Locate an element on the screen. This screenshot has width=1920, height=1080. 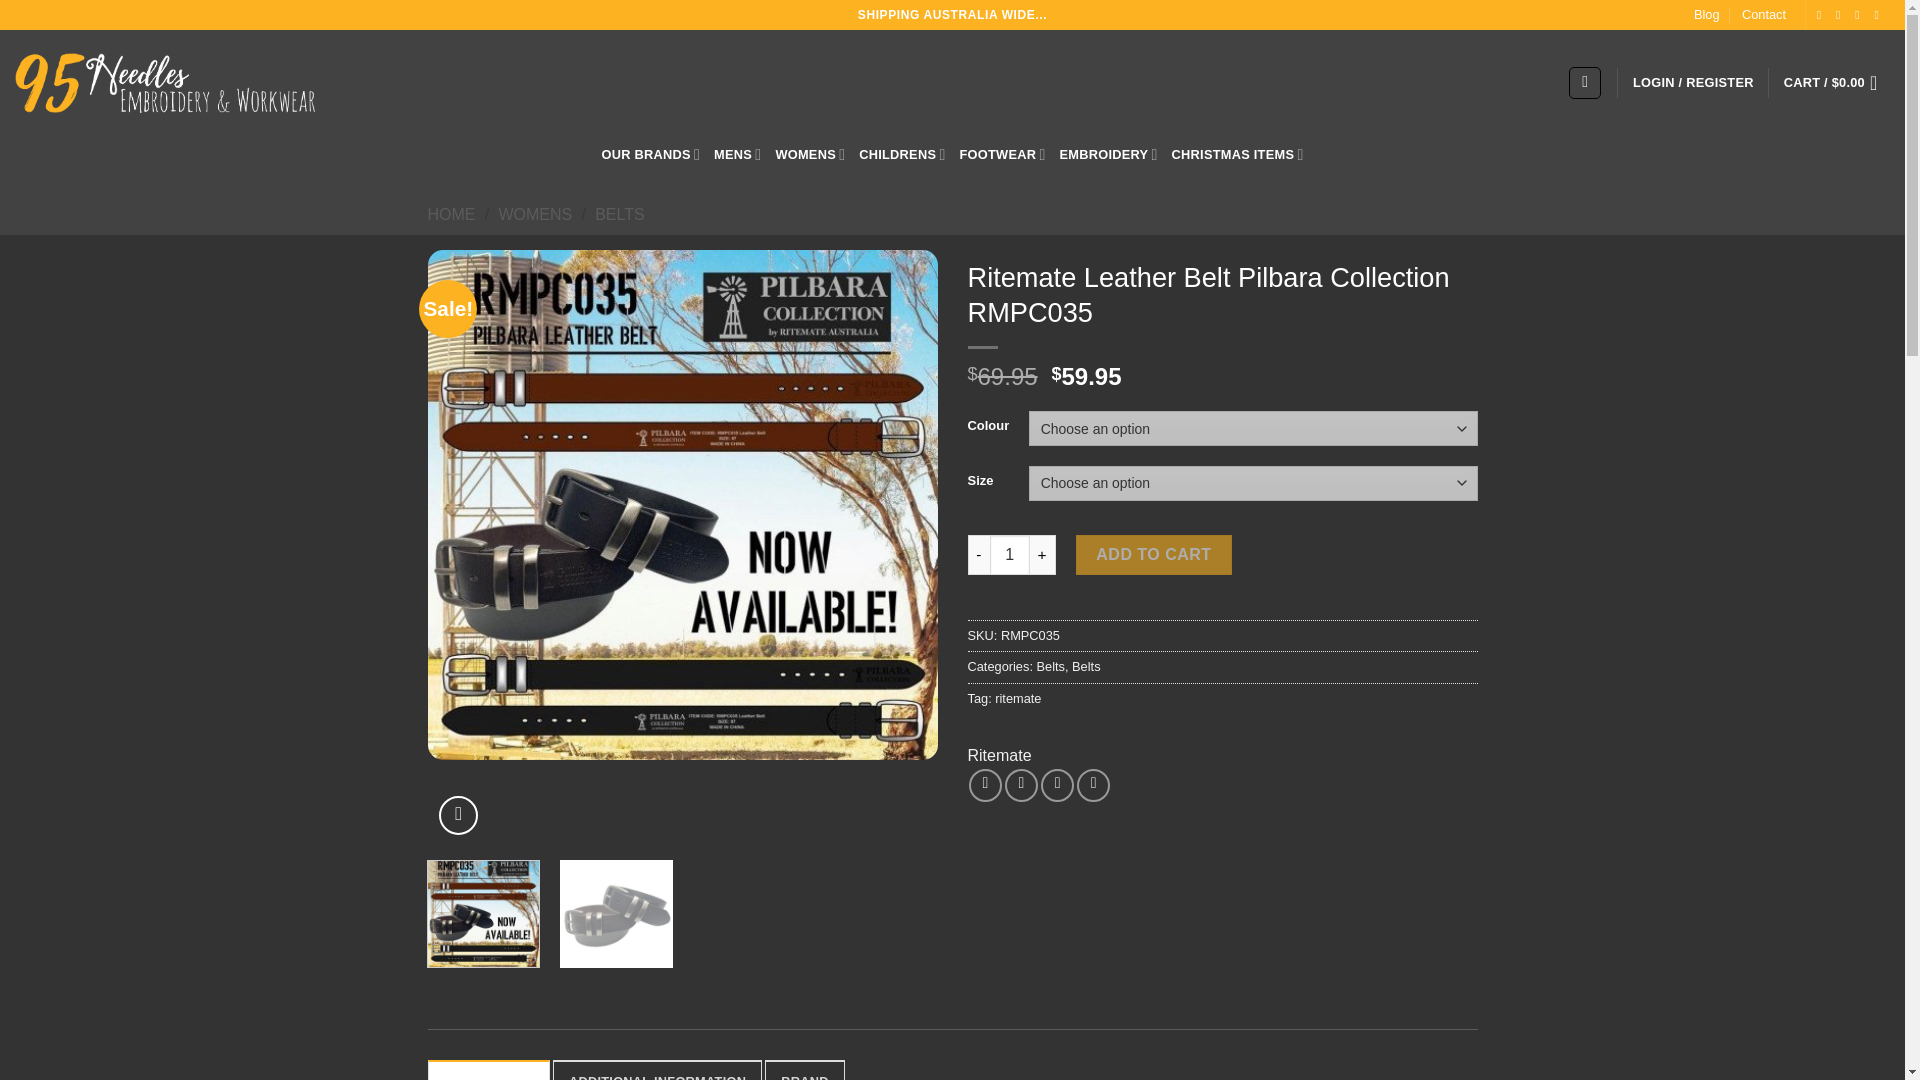
View brand is located at coordinates (1000, 756).